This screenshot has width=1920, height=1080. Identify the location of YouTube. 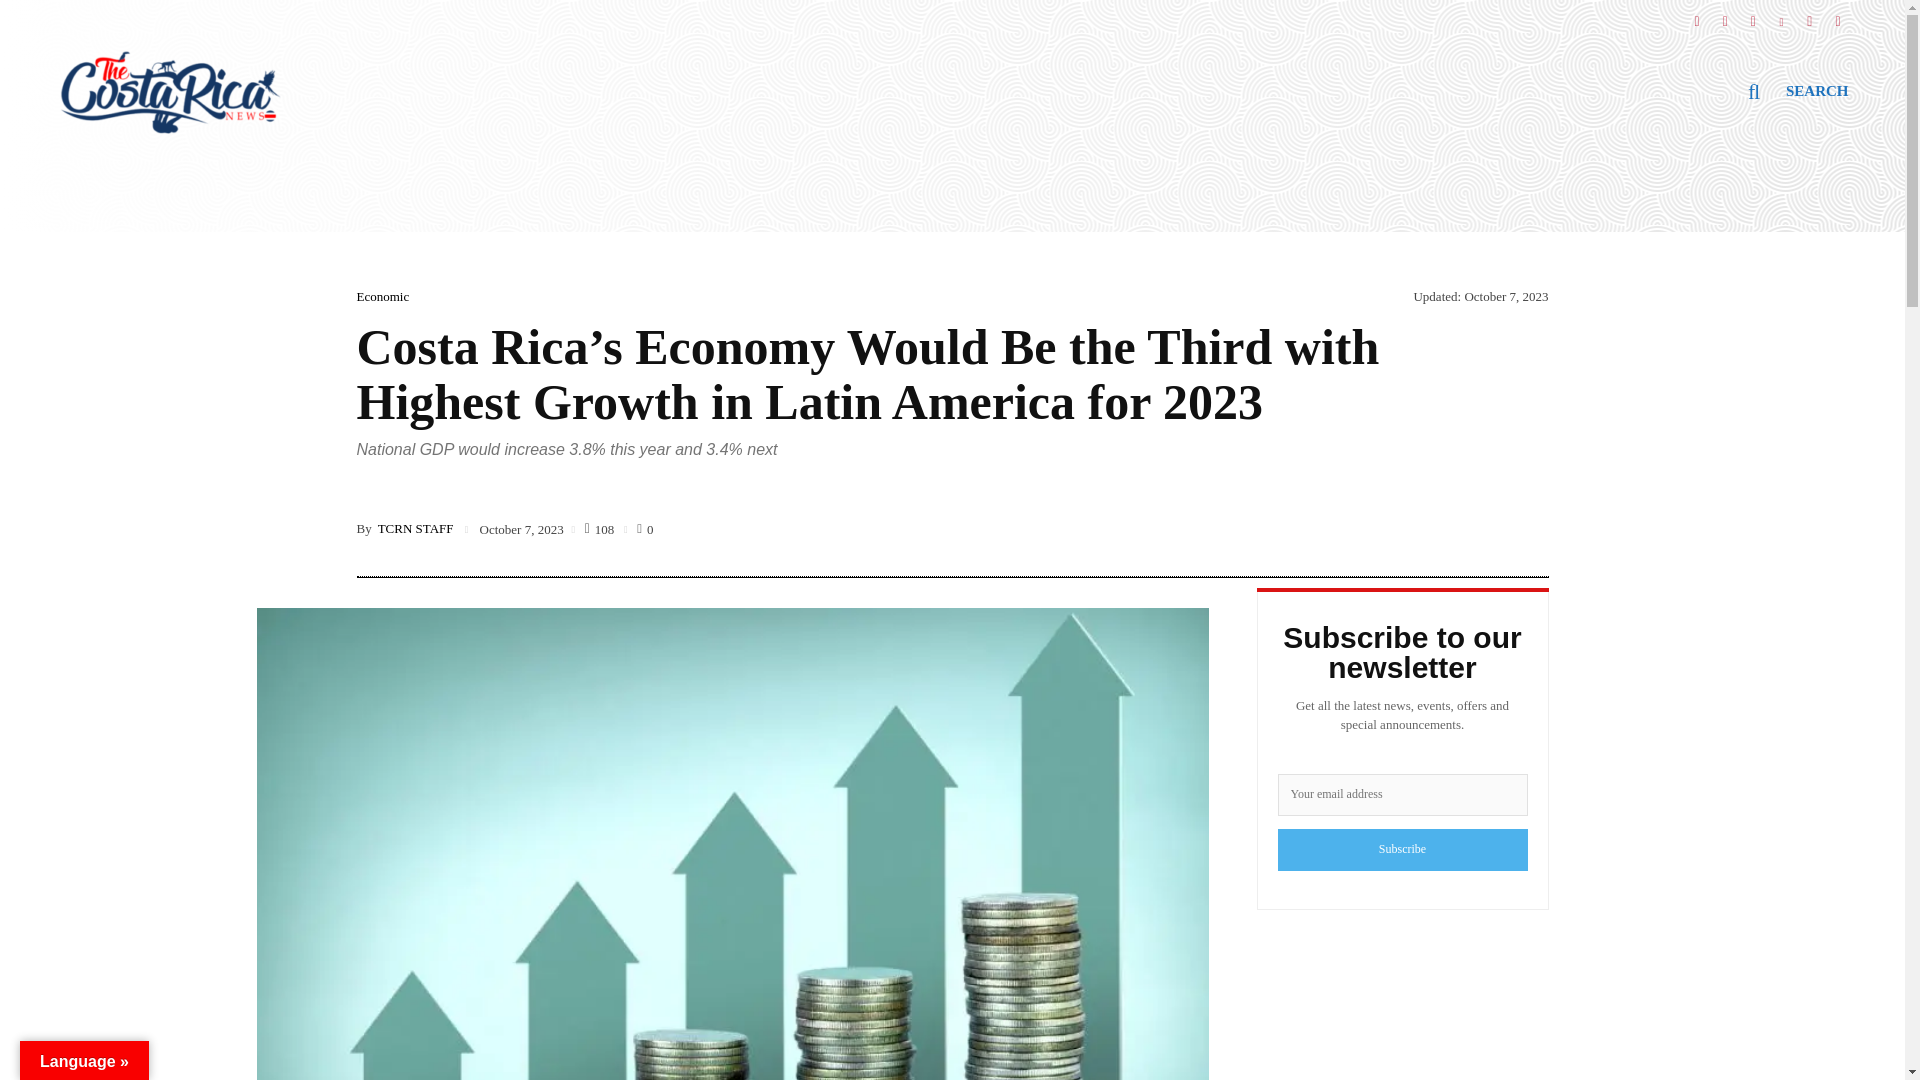
(1809, 14).